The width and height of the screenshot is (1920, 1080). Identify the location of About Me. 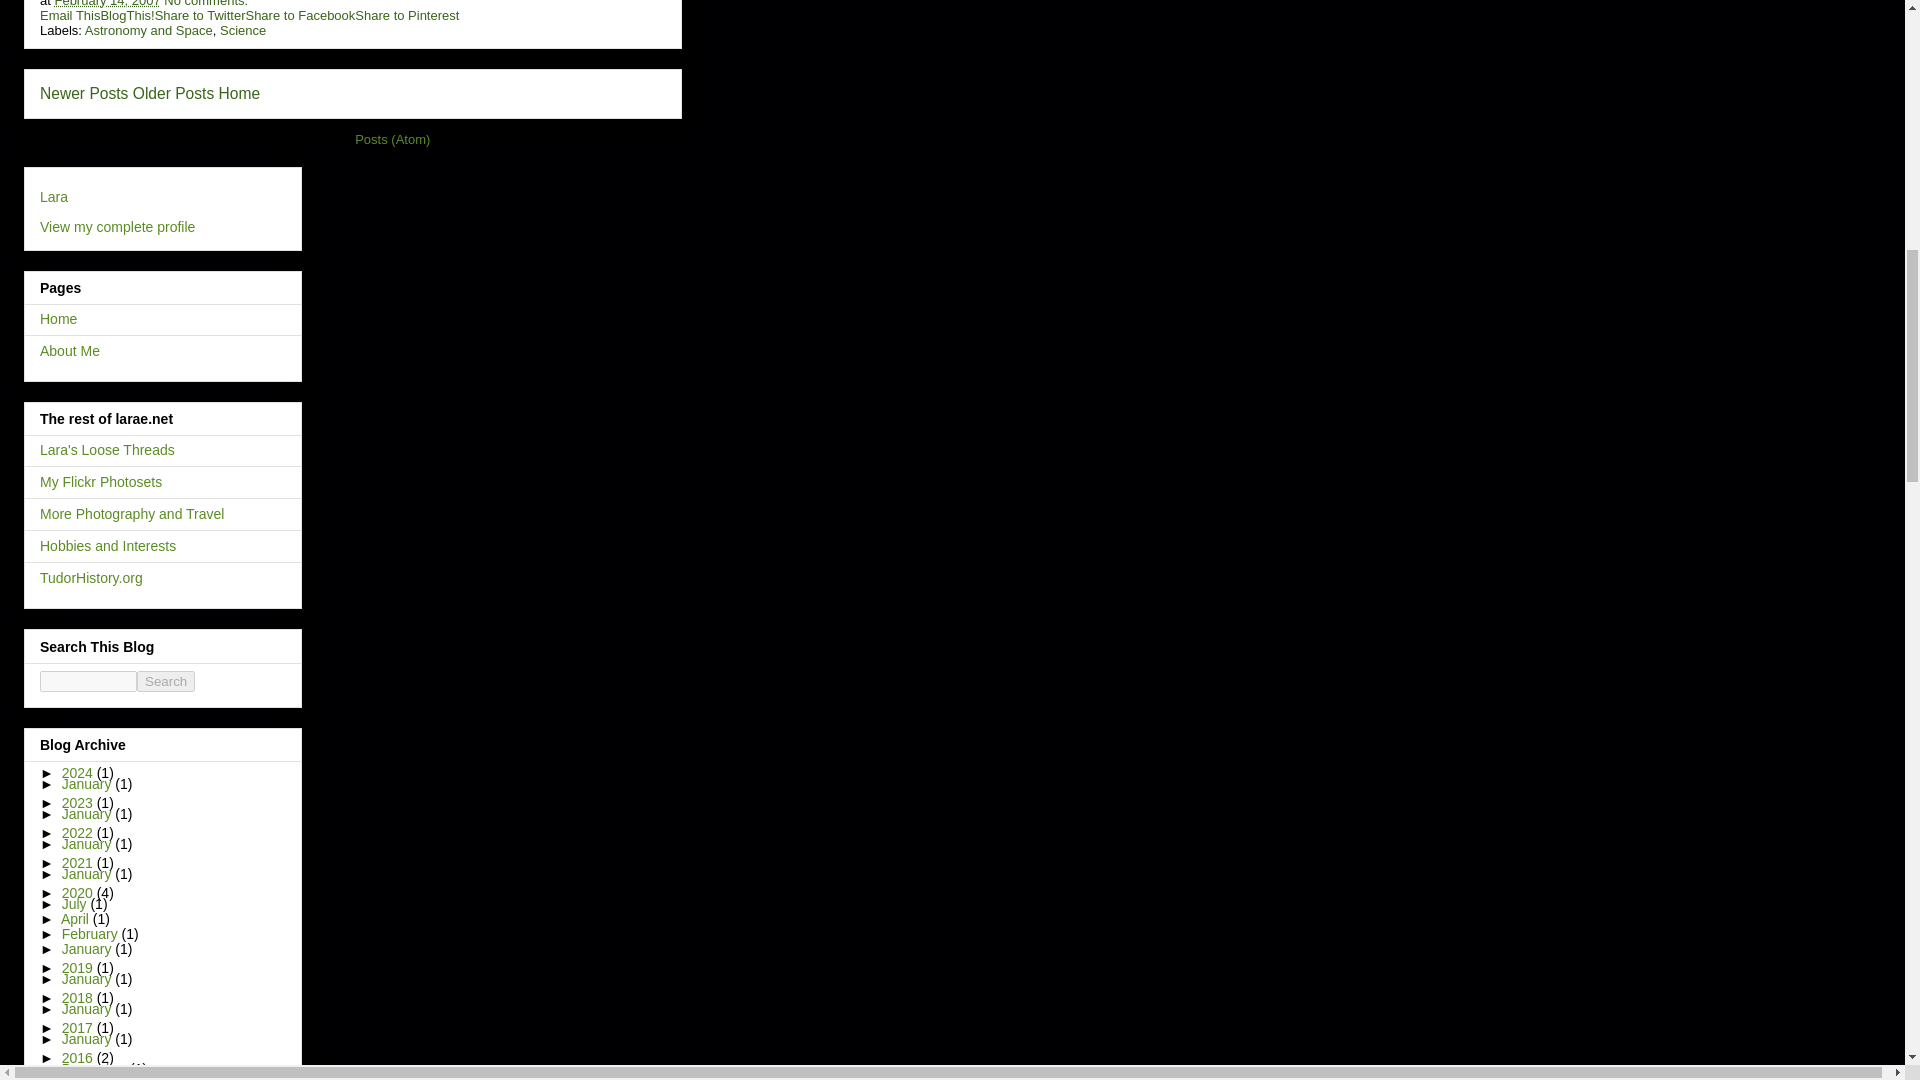
(70, 350).